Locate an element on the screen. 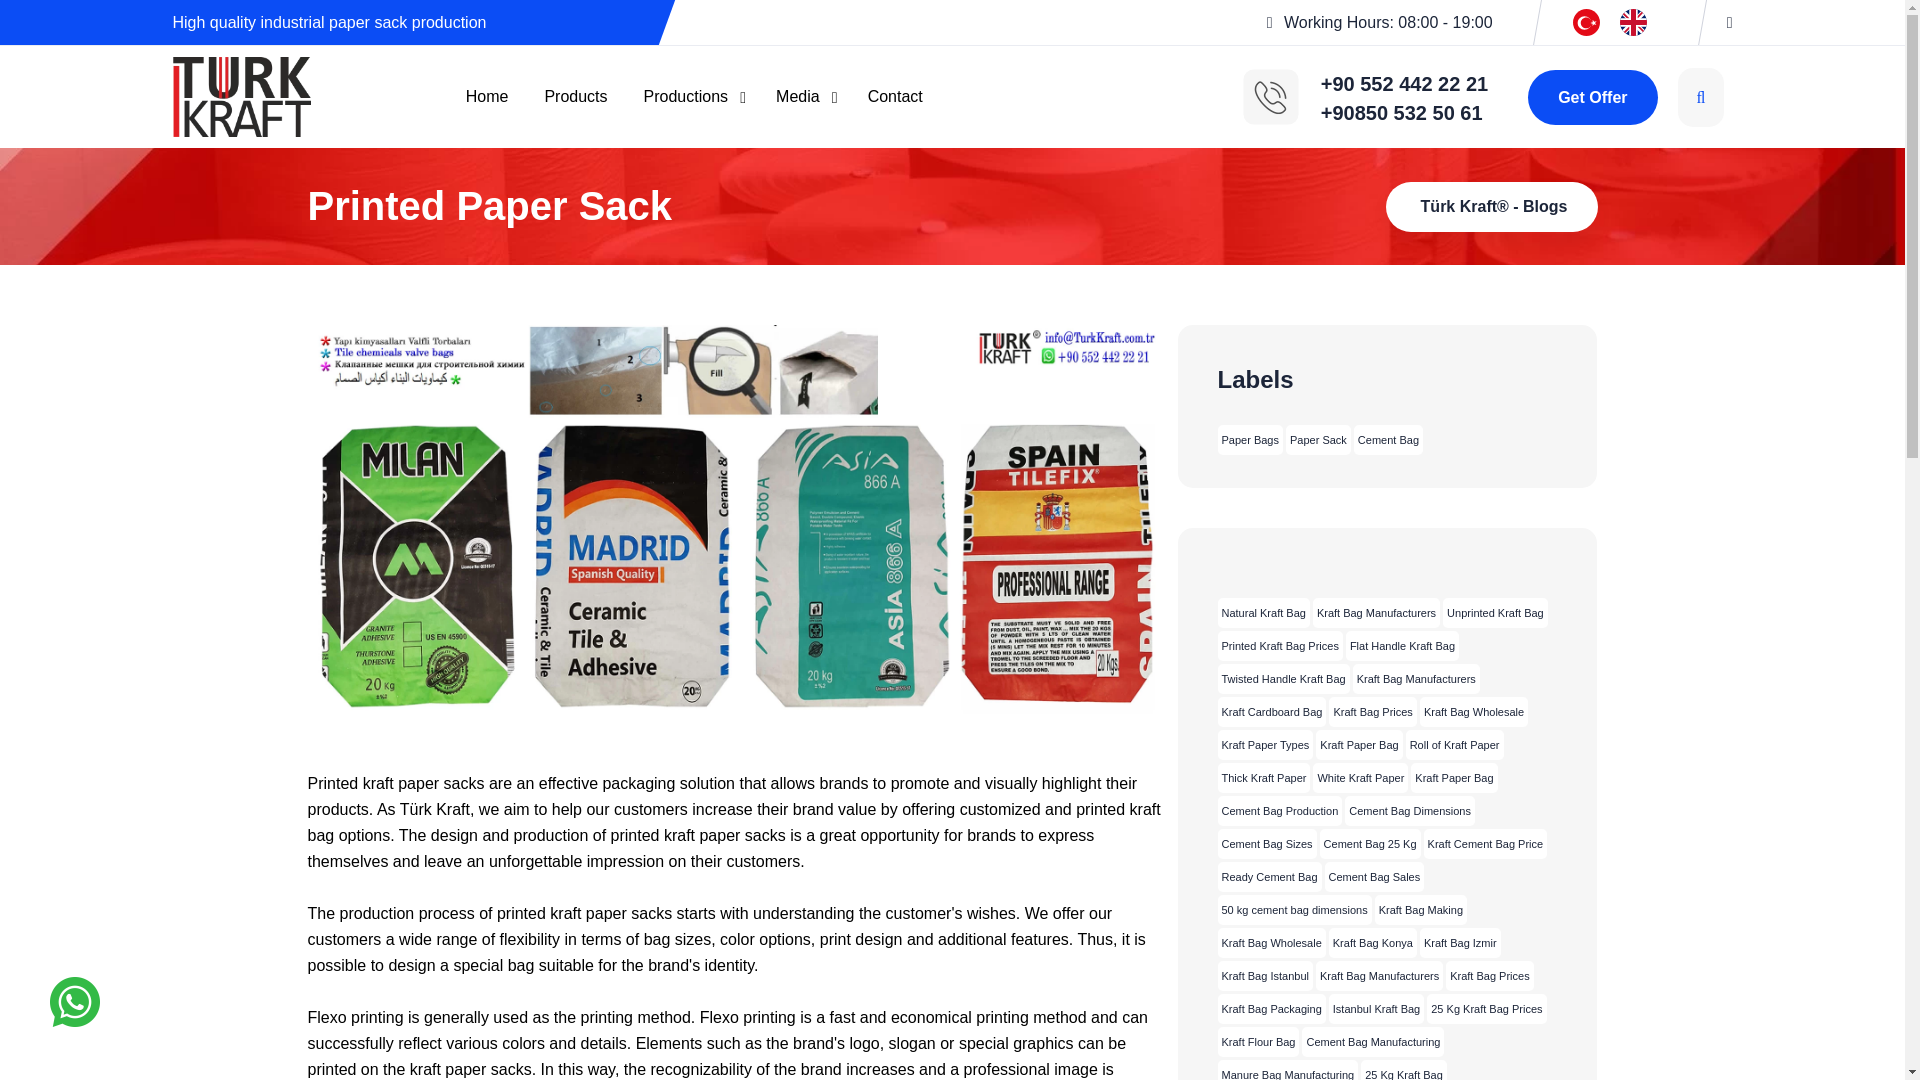 Image resolution: width=1920 pixels, height=1080 pixels. Unprinted Kraft Bag is located at coordinates (1495, 612).